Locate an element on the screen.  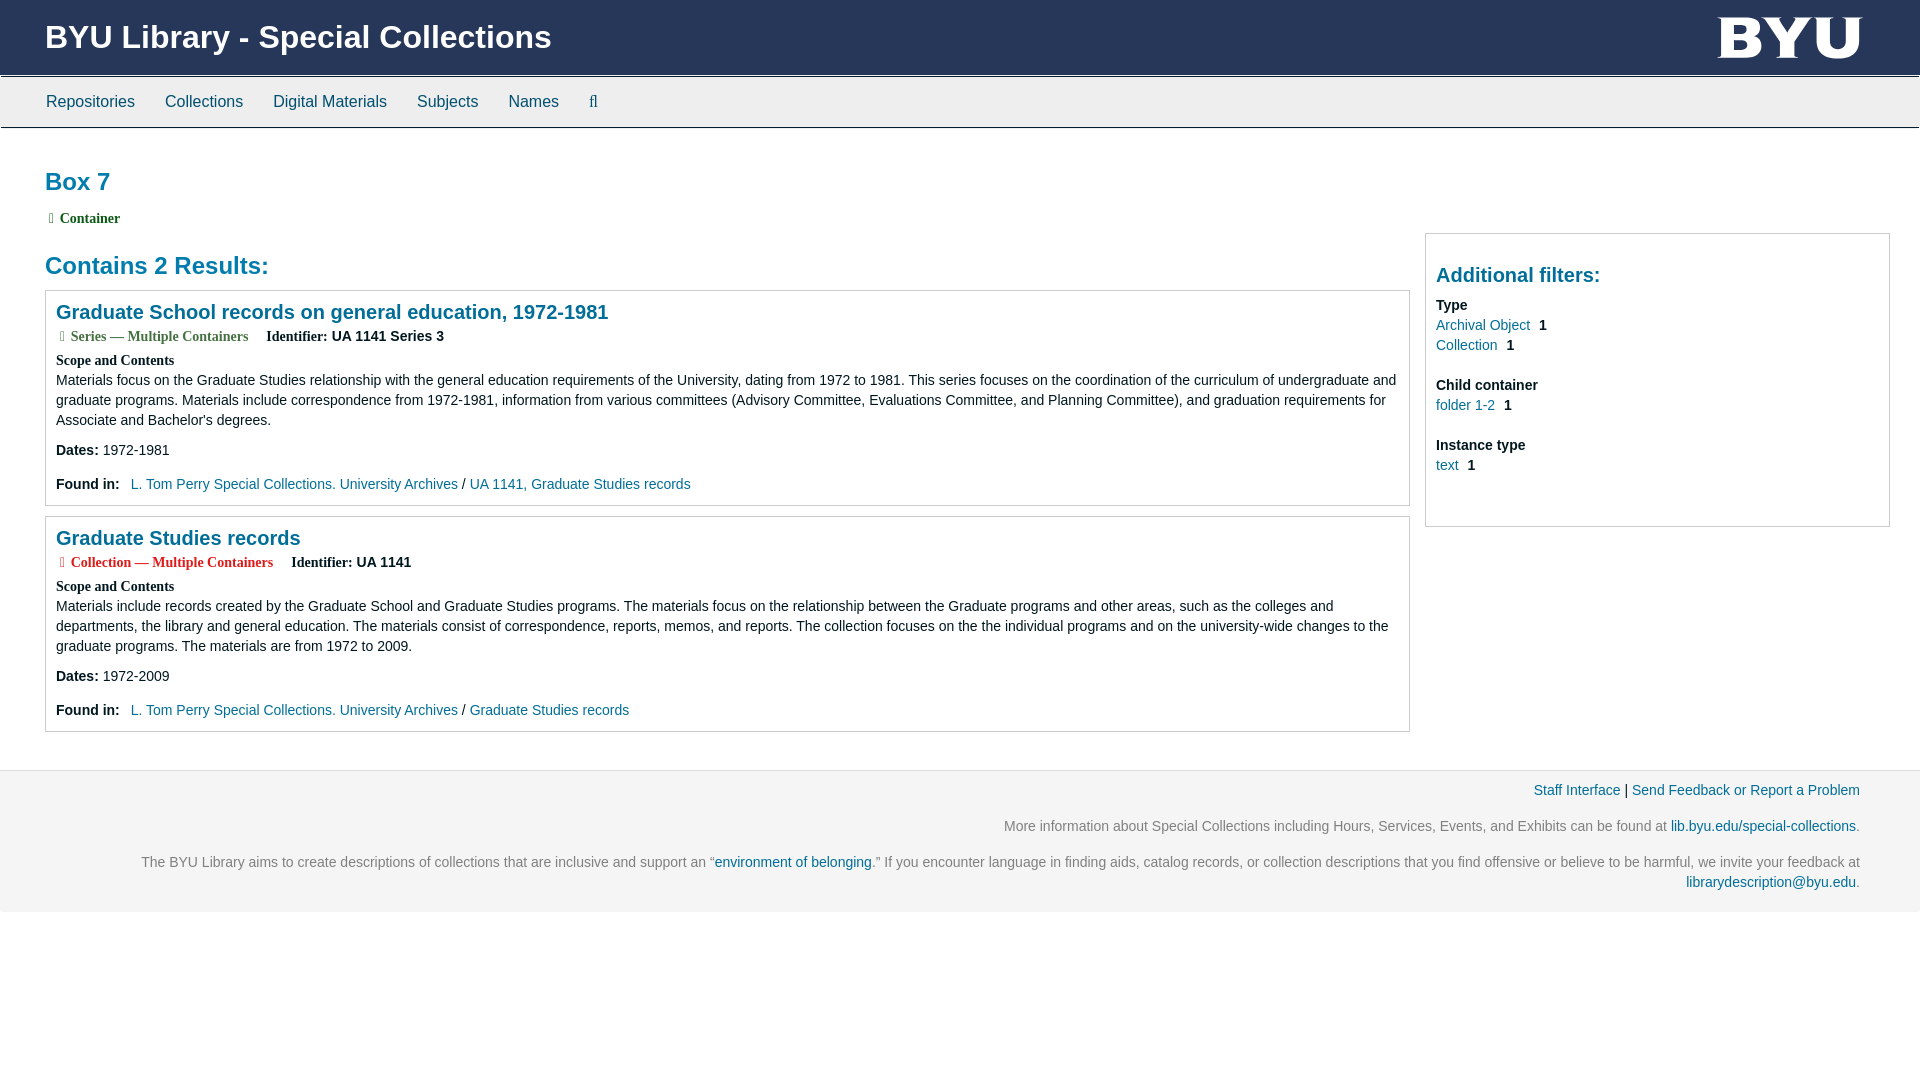
Filter By 'text' is located at coordinates (1448, 464).